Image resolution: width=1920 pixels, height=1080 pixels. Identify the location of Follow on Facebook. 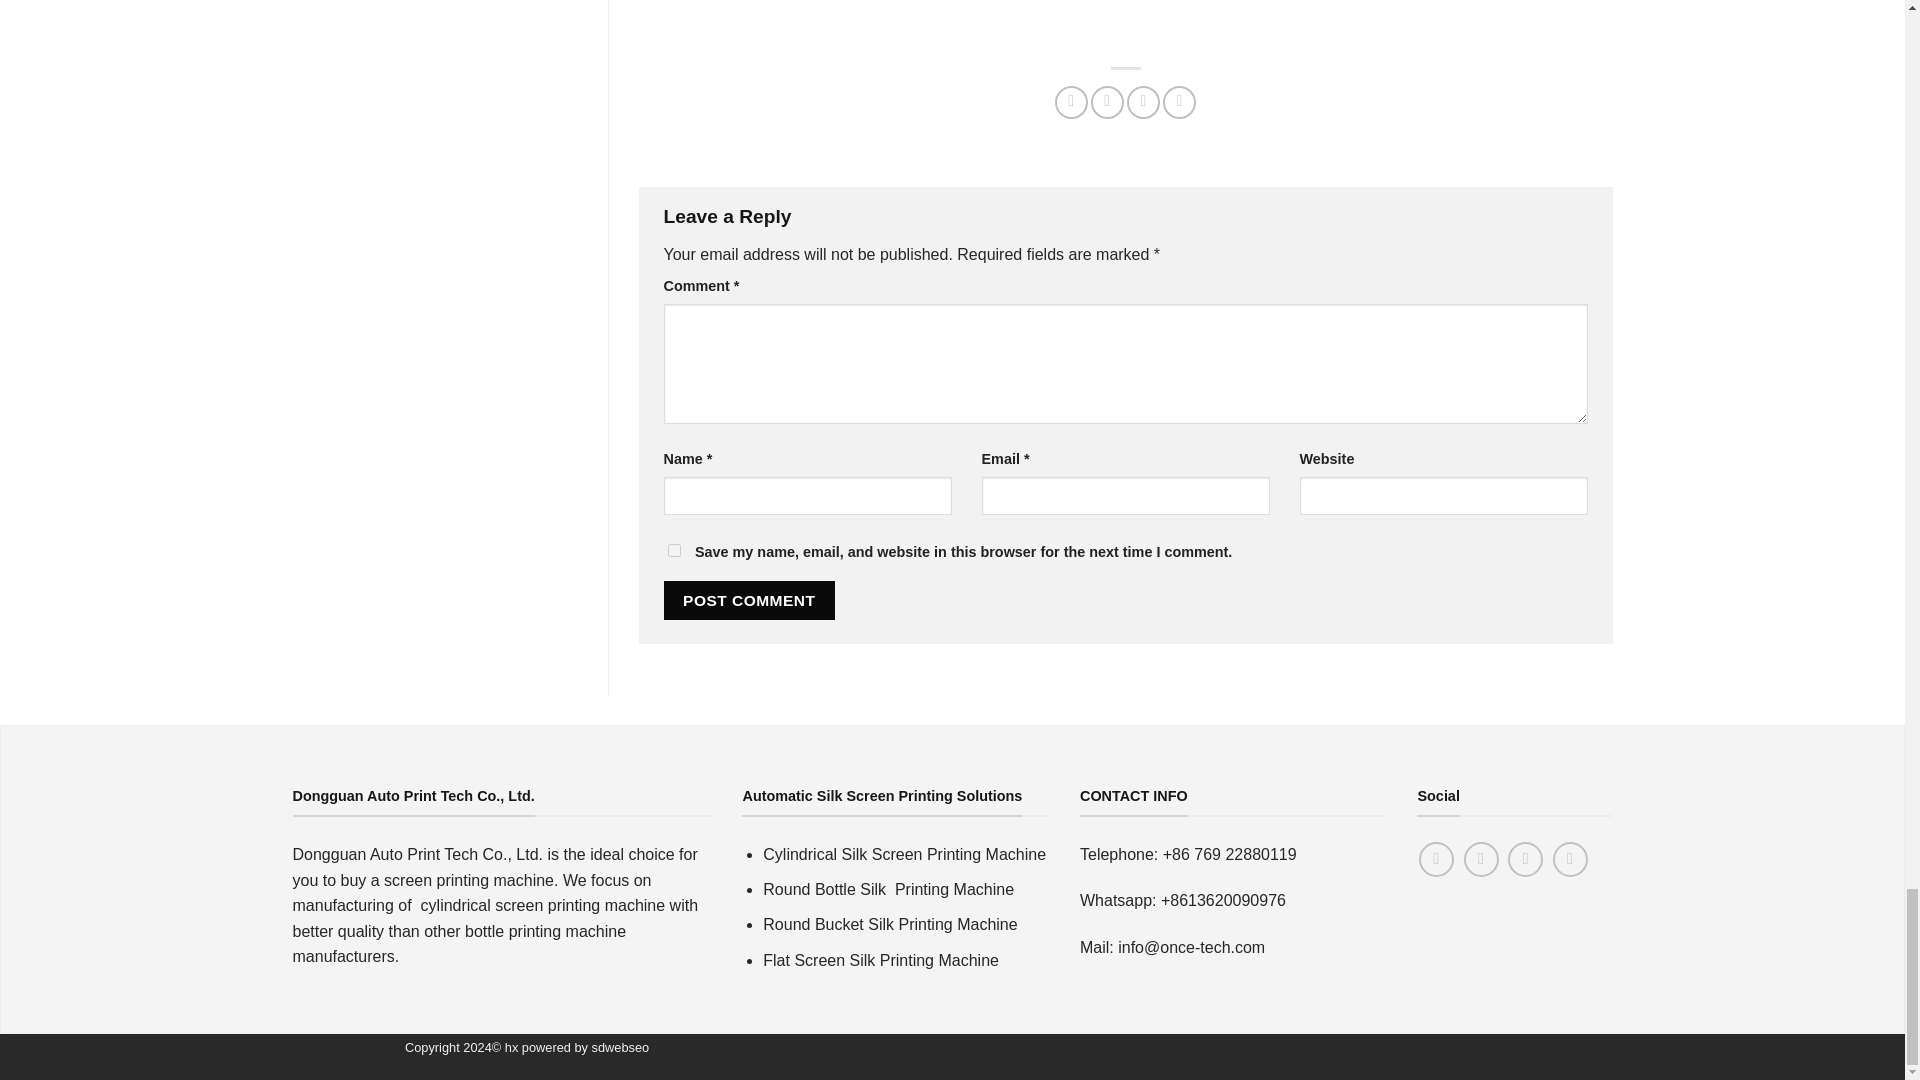
(1436, 859).